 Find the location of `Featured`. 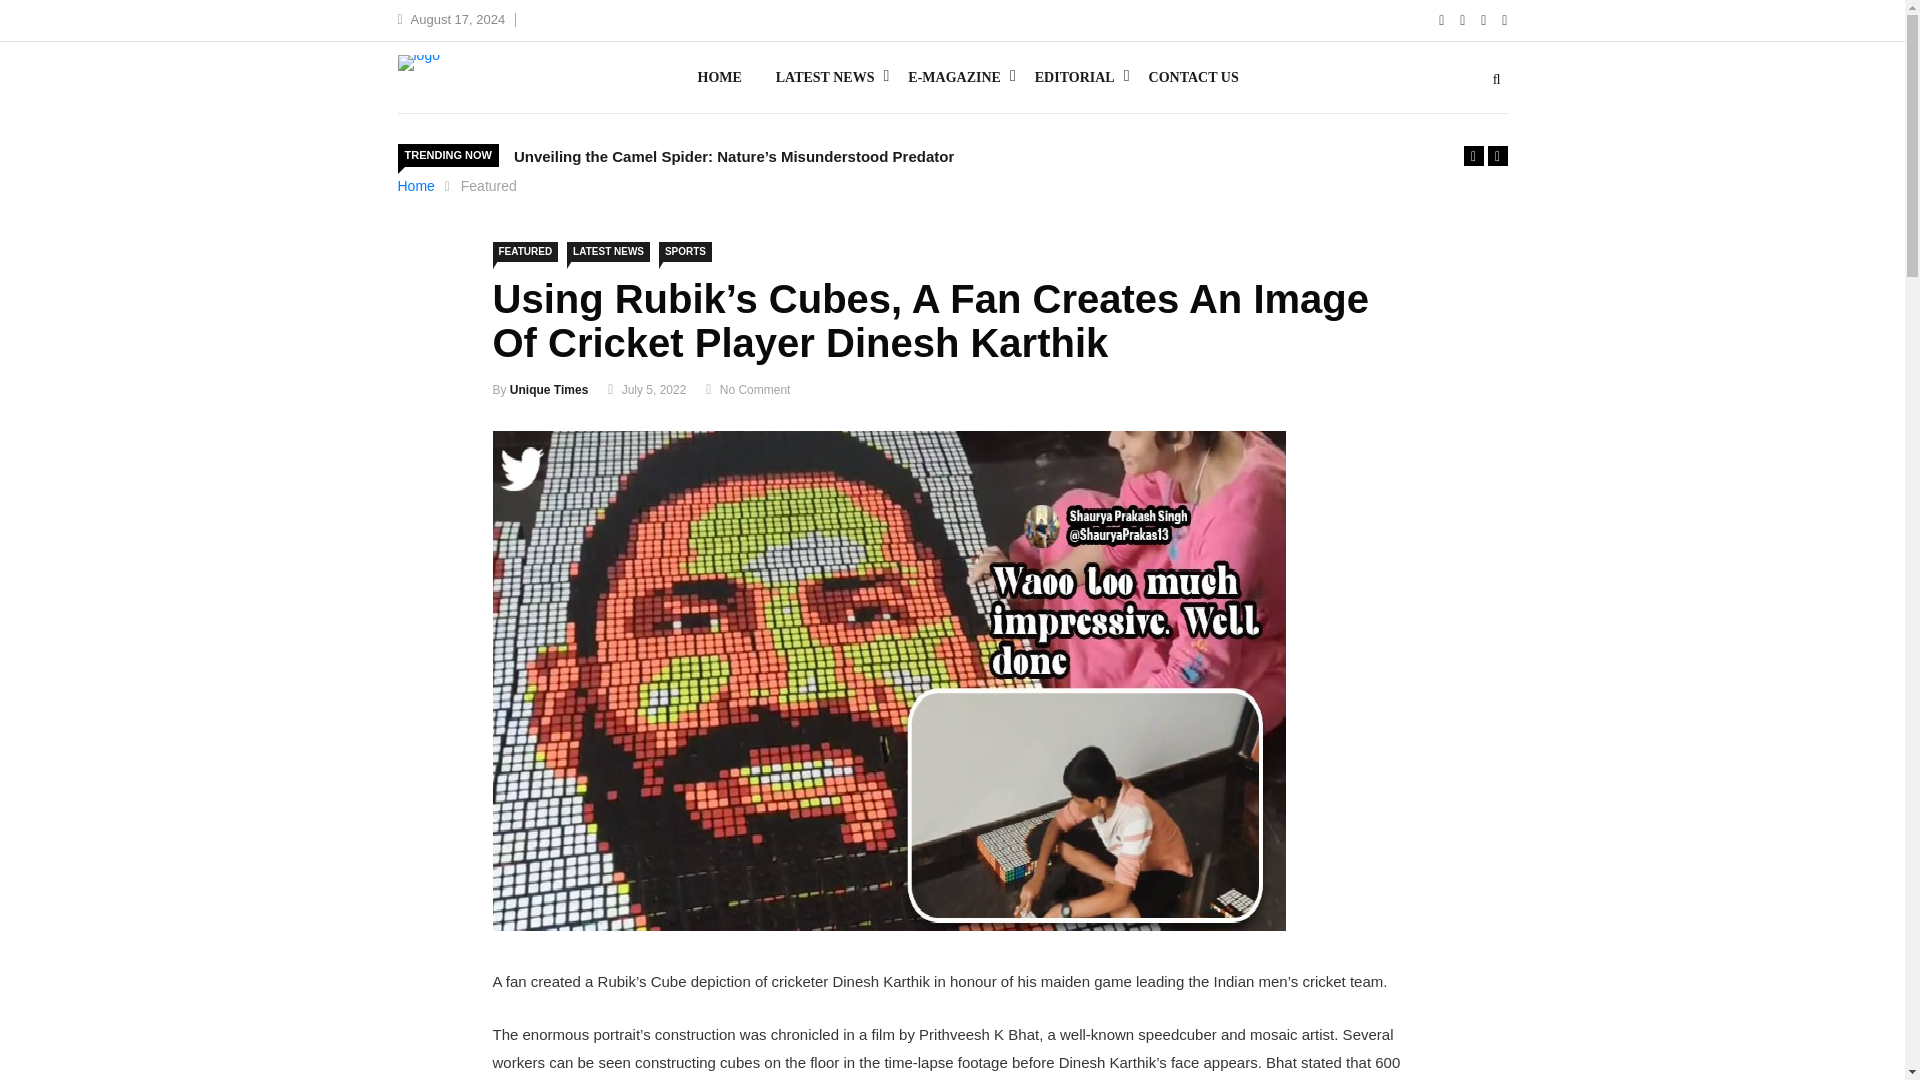

Featured is located at coordinates (488, 186).